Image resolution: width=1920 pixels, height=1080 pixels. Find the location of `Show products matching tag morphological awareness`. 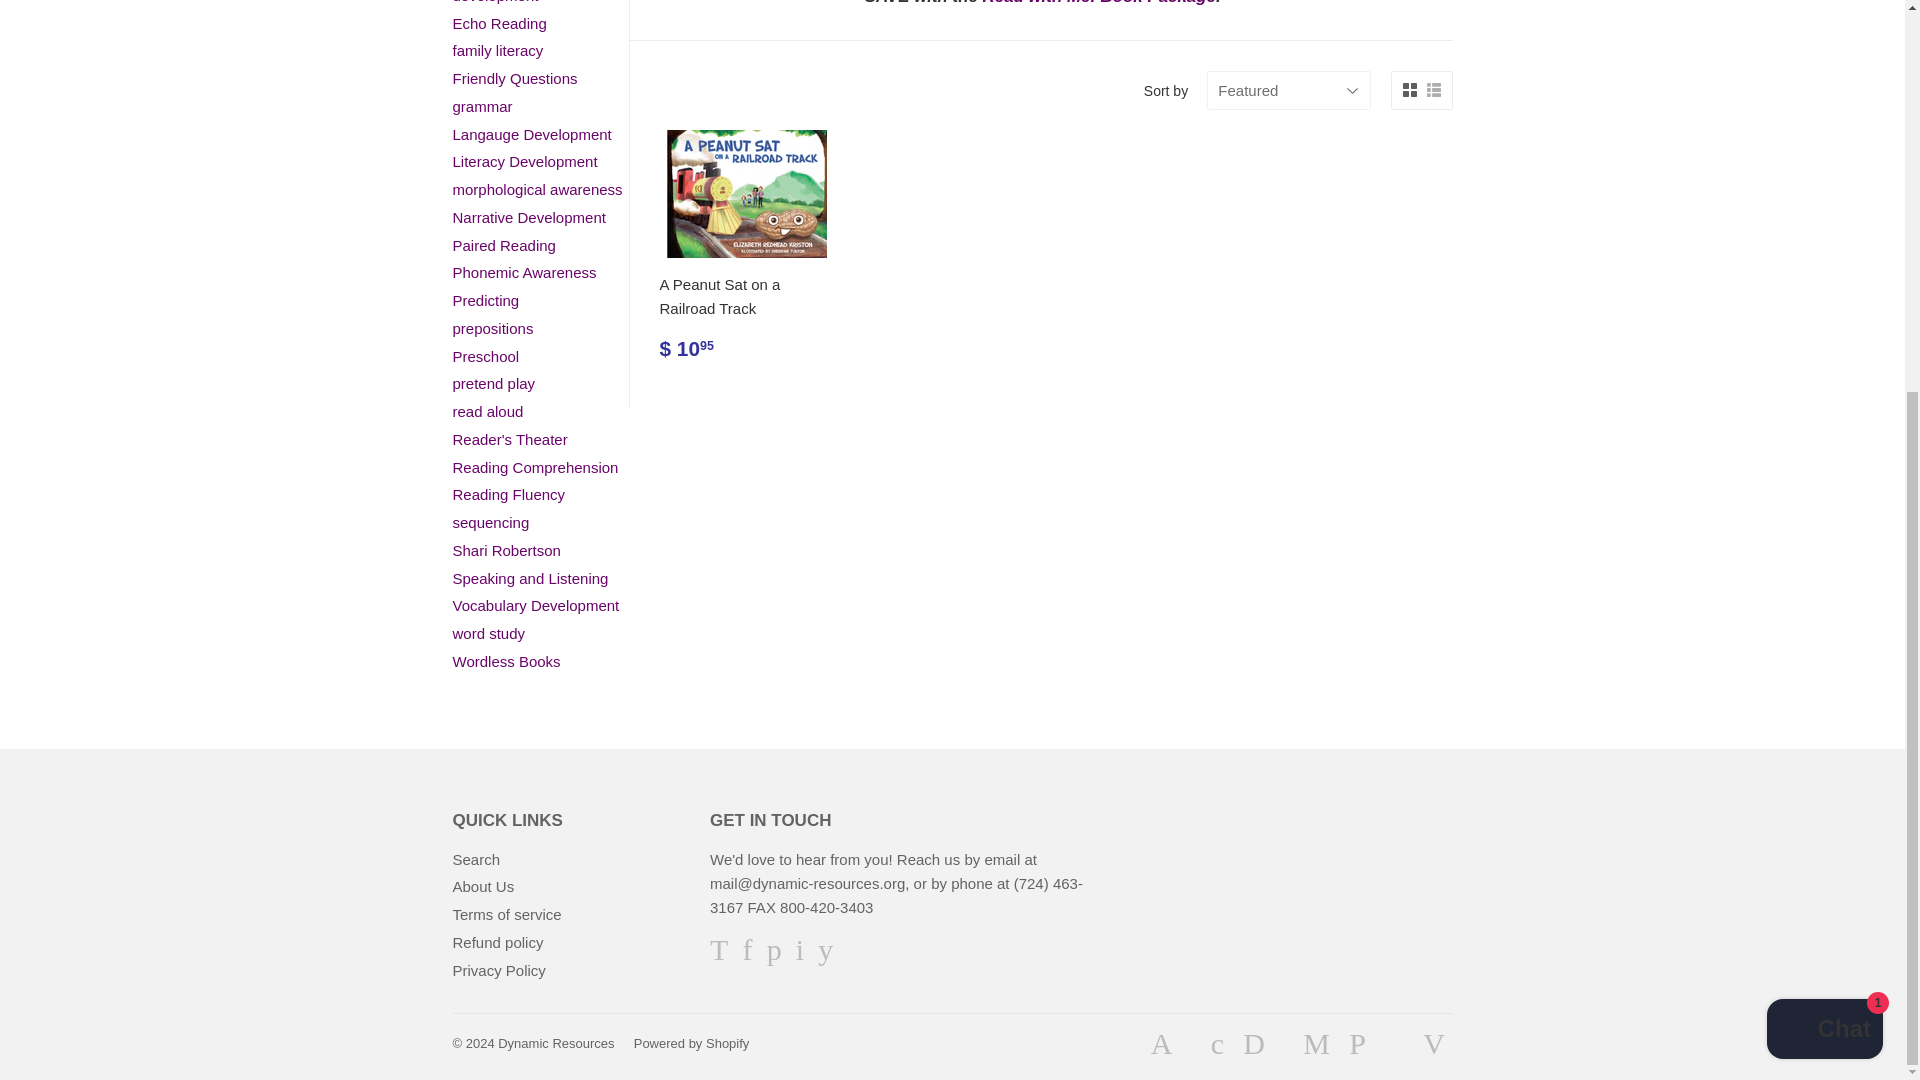

Show products matching tag morphological awareness is located at coordinates (536, 189).